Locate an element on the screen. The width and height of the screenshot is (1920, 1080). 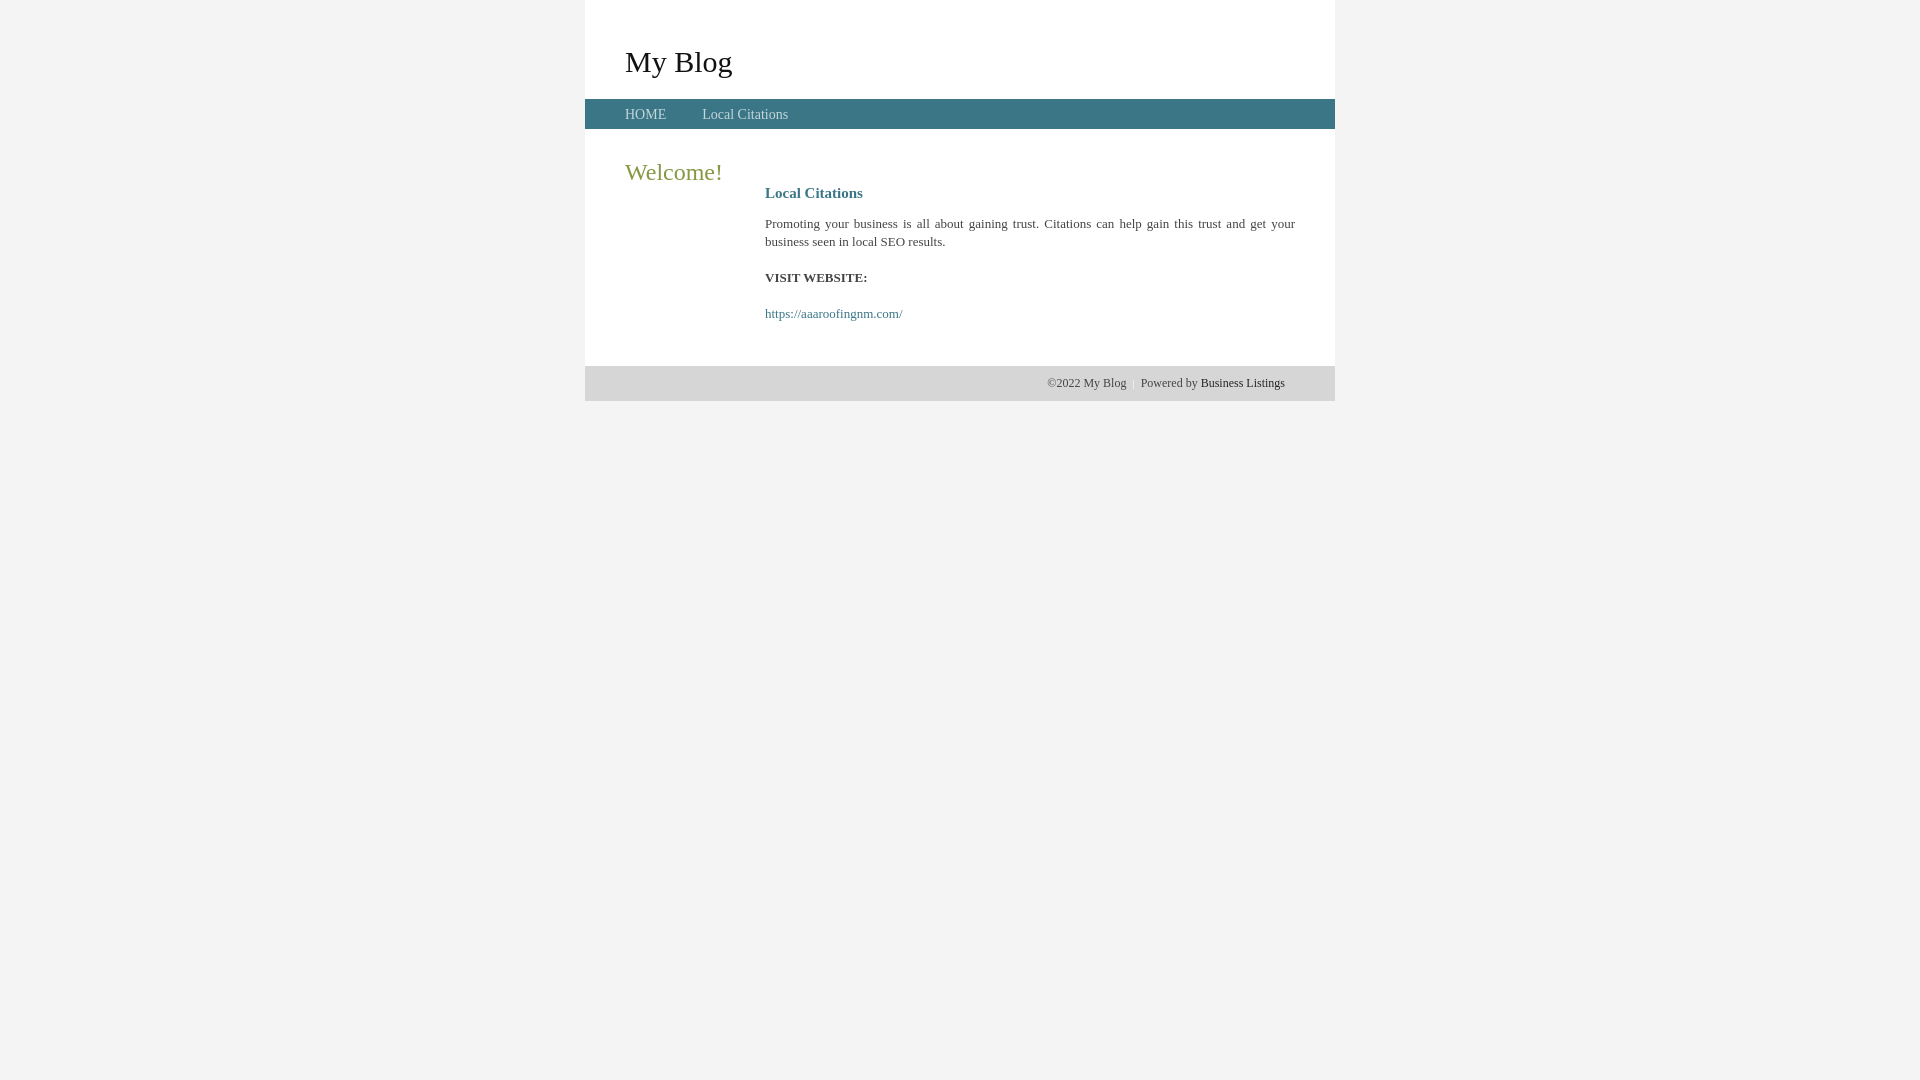
Business Listings is located at coordinates (1243, 383).